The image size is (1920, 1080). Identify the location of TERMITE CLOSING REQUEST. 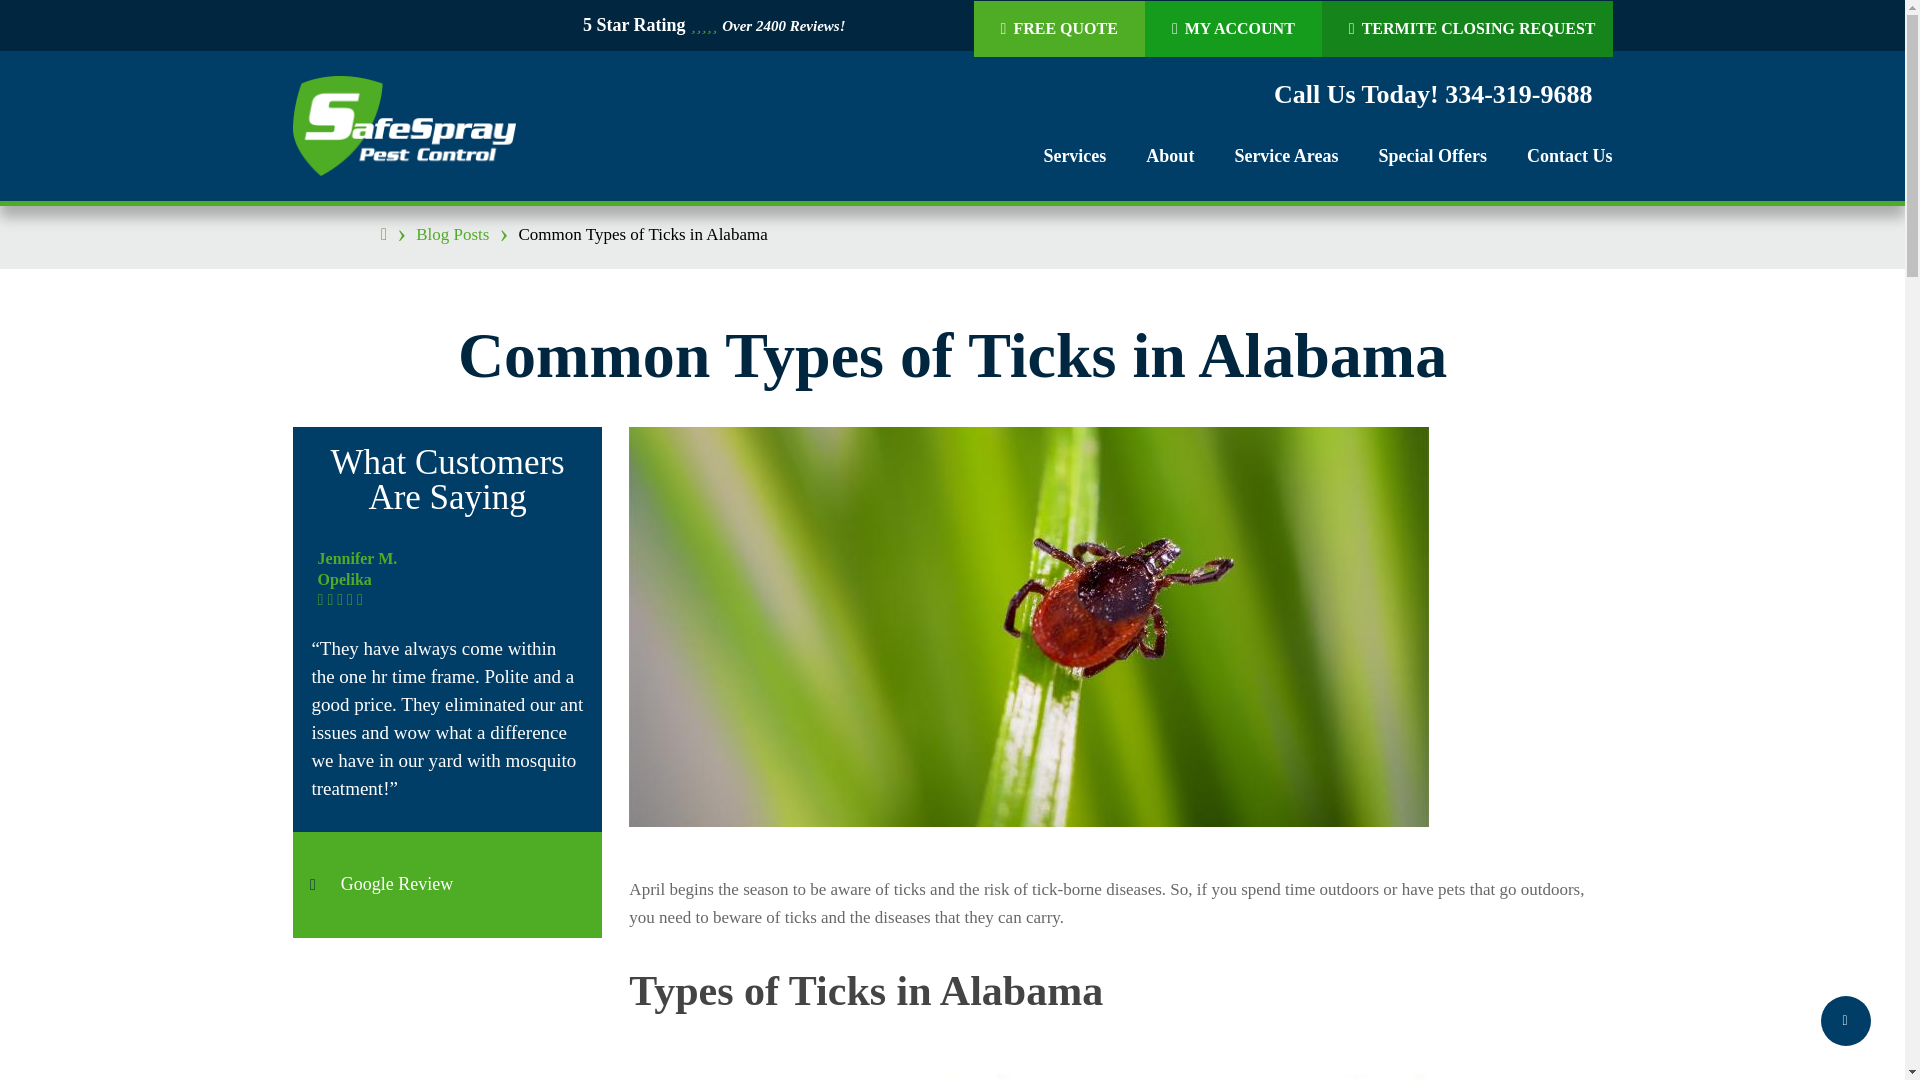
(1472, 28).